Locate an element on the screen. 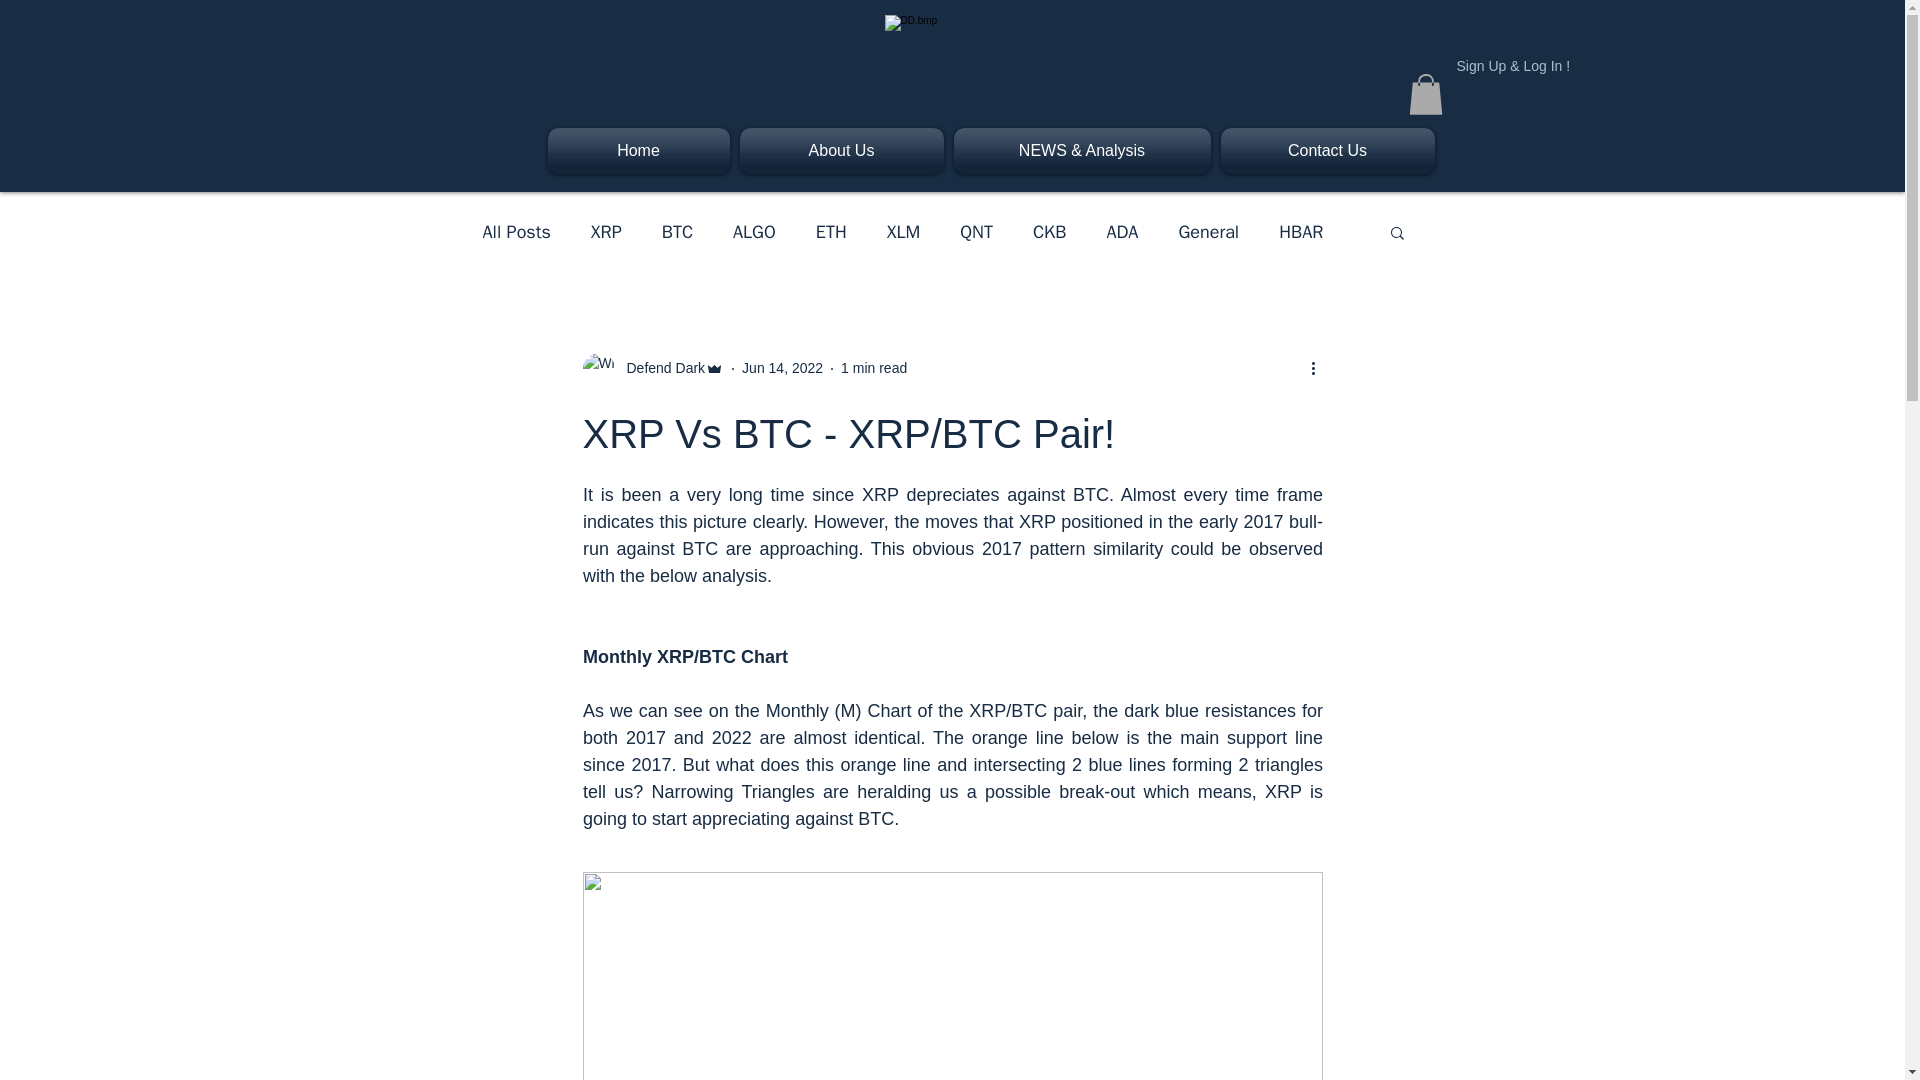  All Posts is located at coordinates (515, 232).